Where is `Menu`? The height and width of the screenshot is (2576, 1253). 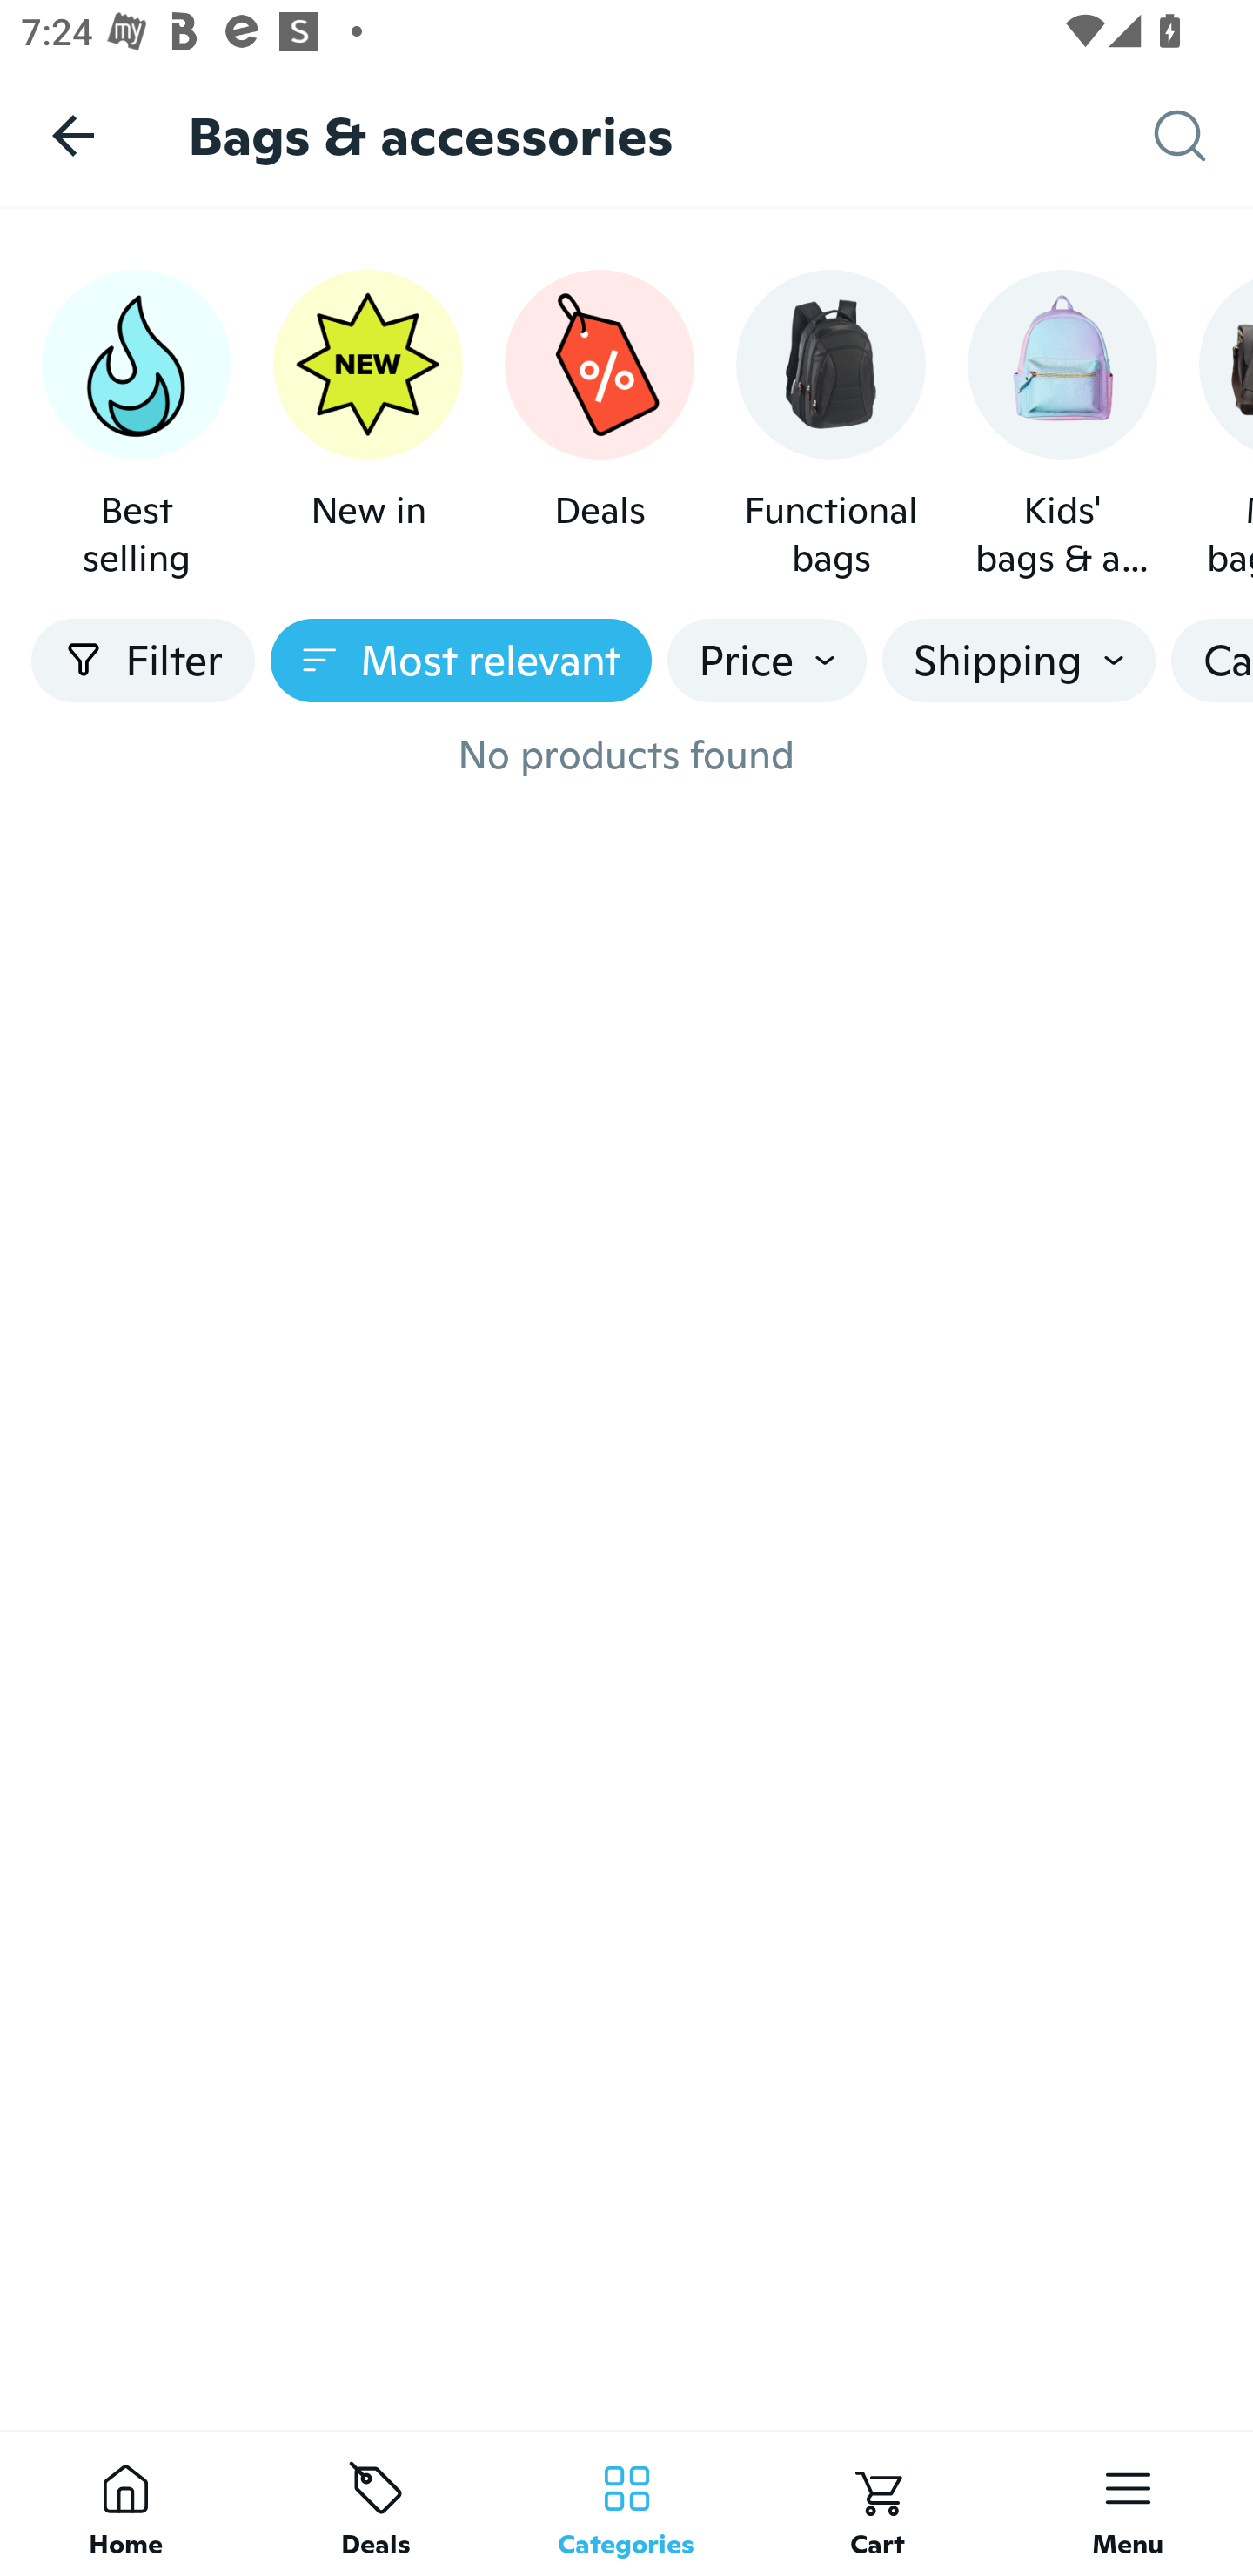 Menu is located at coordinates (1128, 2503).